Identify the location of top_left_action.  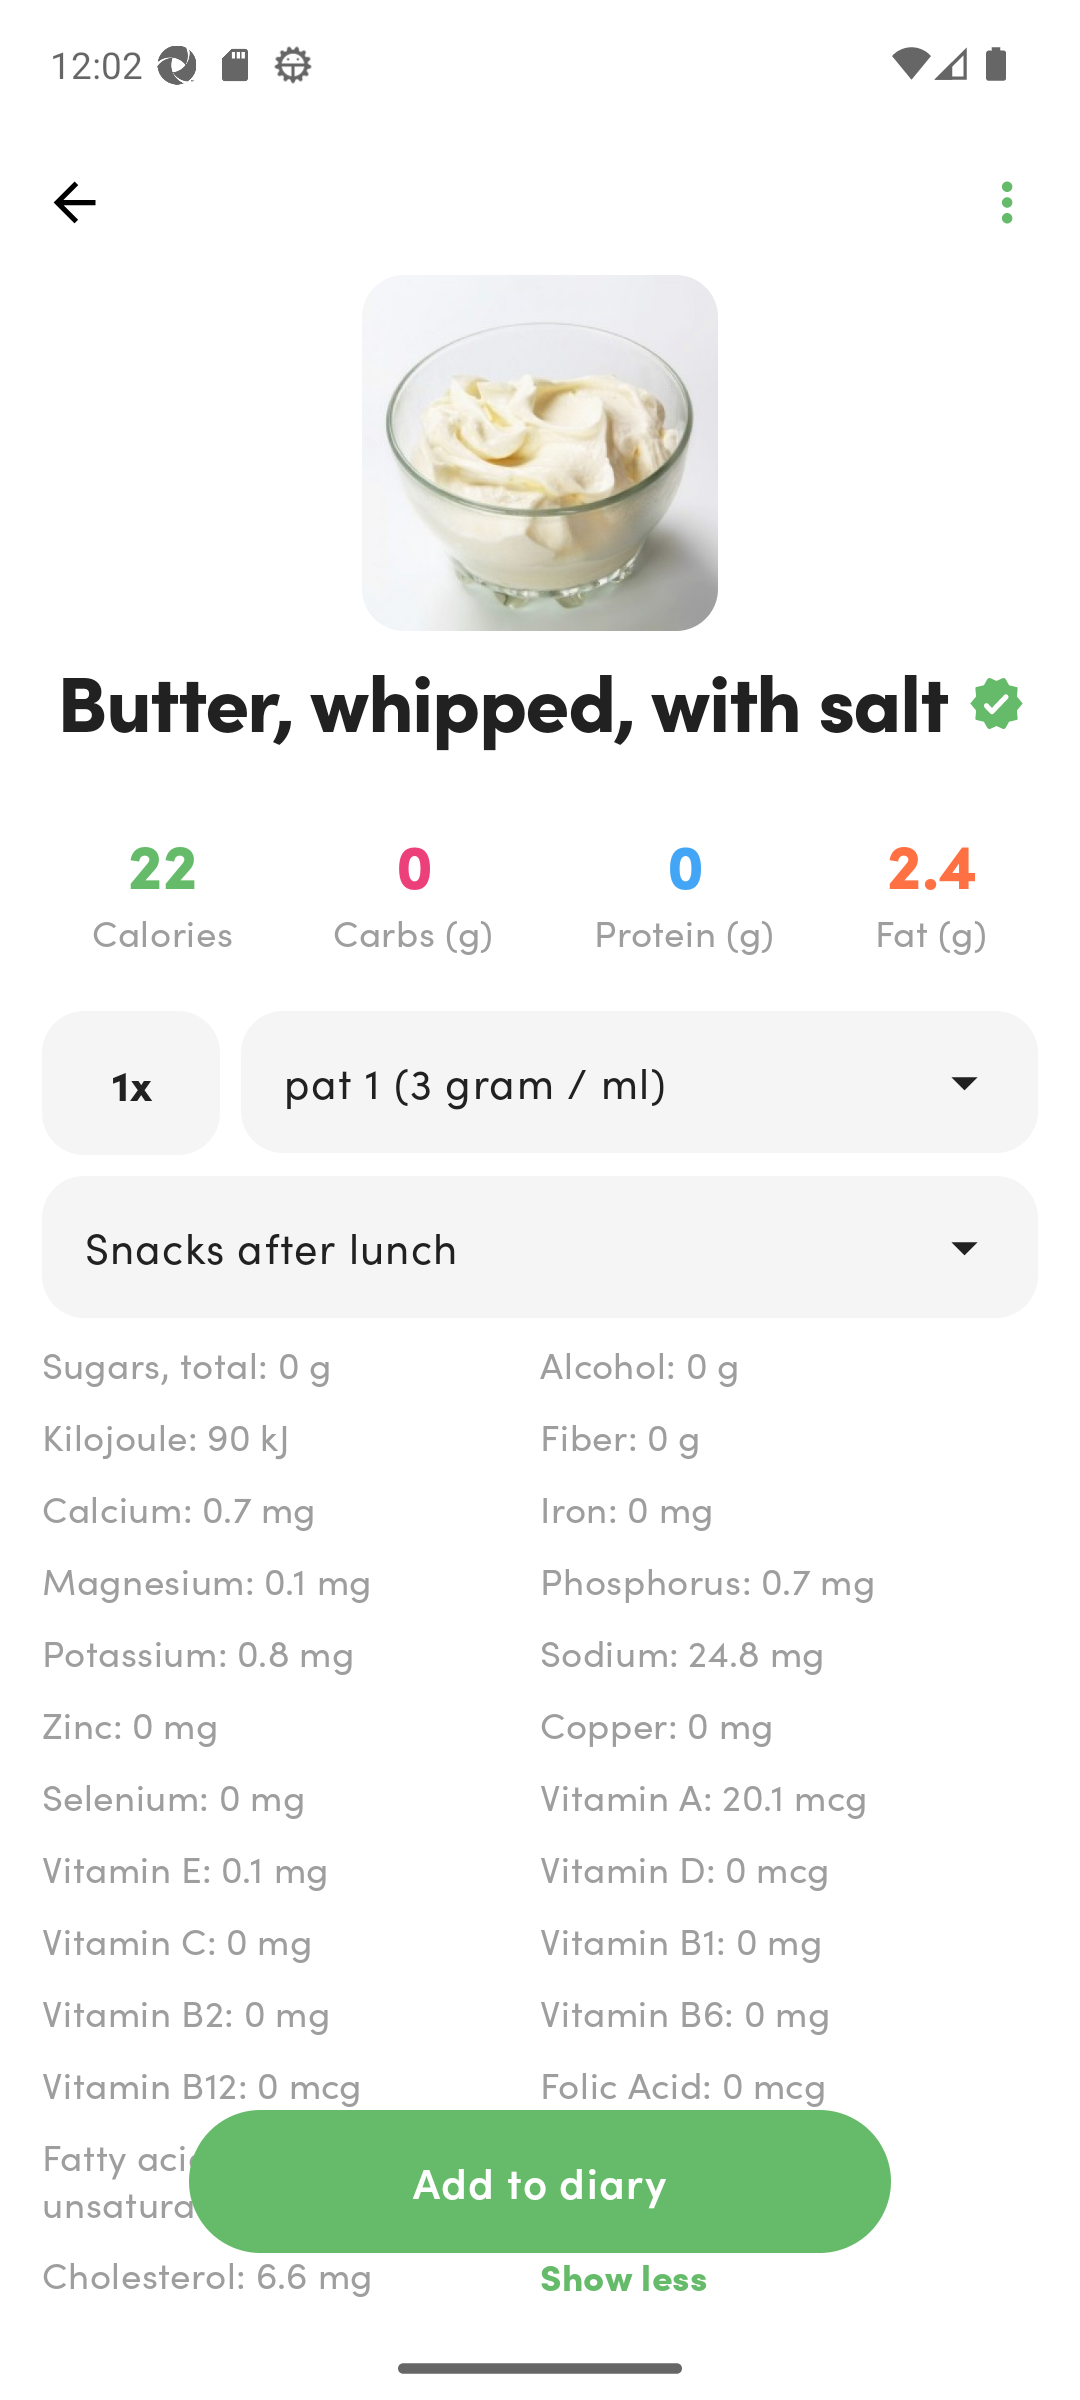
(1006, 202).